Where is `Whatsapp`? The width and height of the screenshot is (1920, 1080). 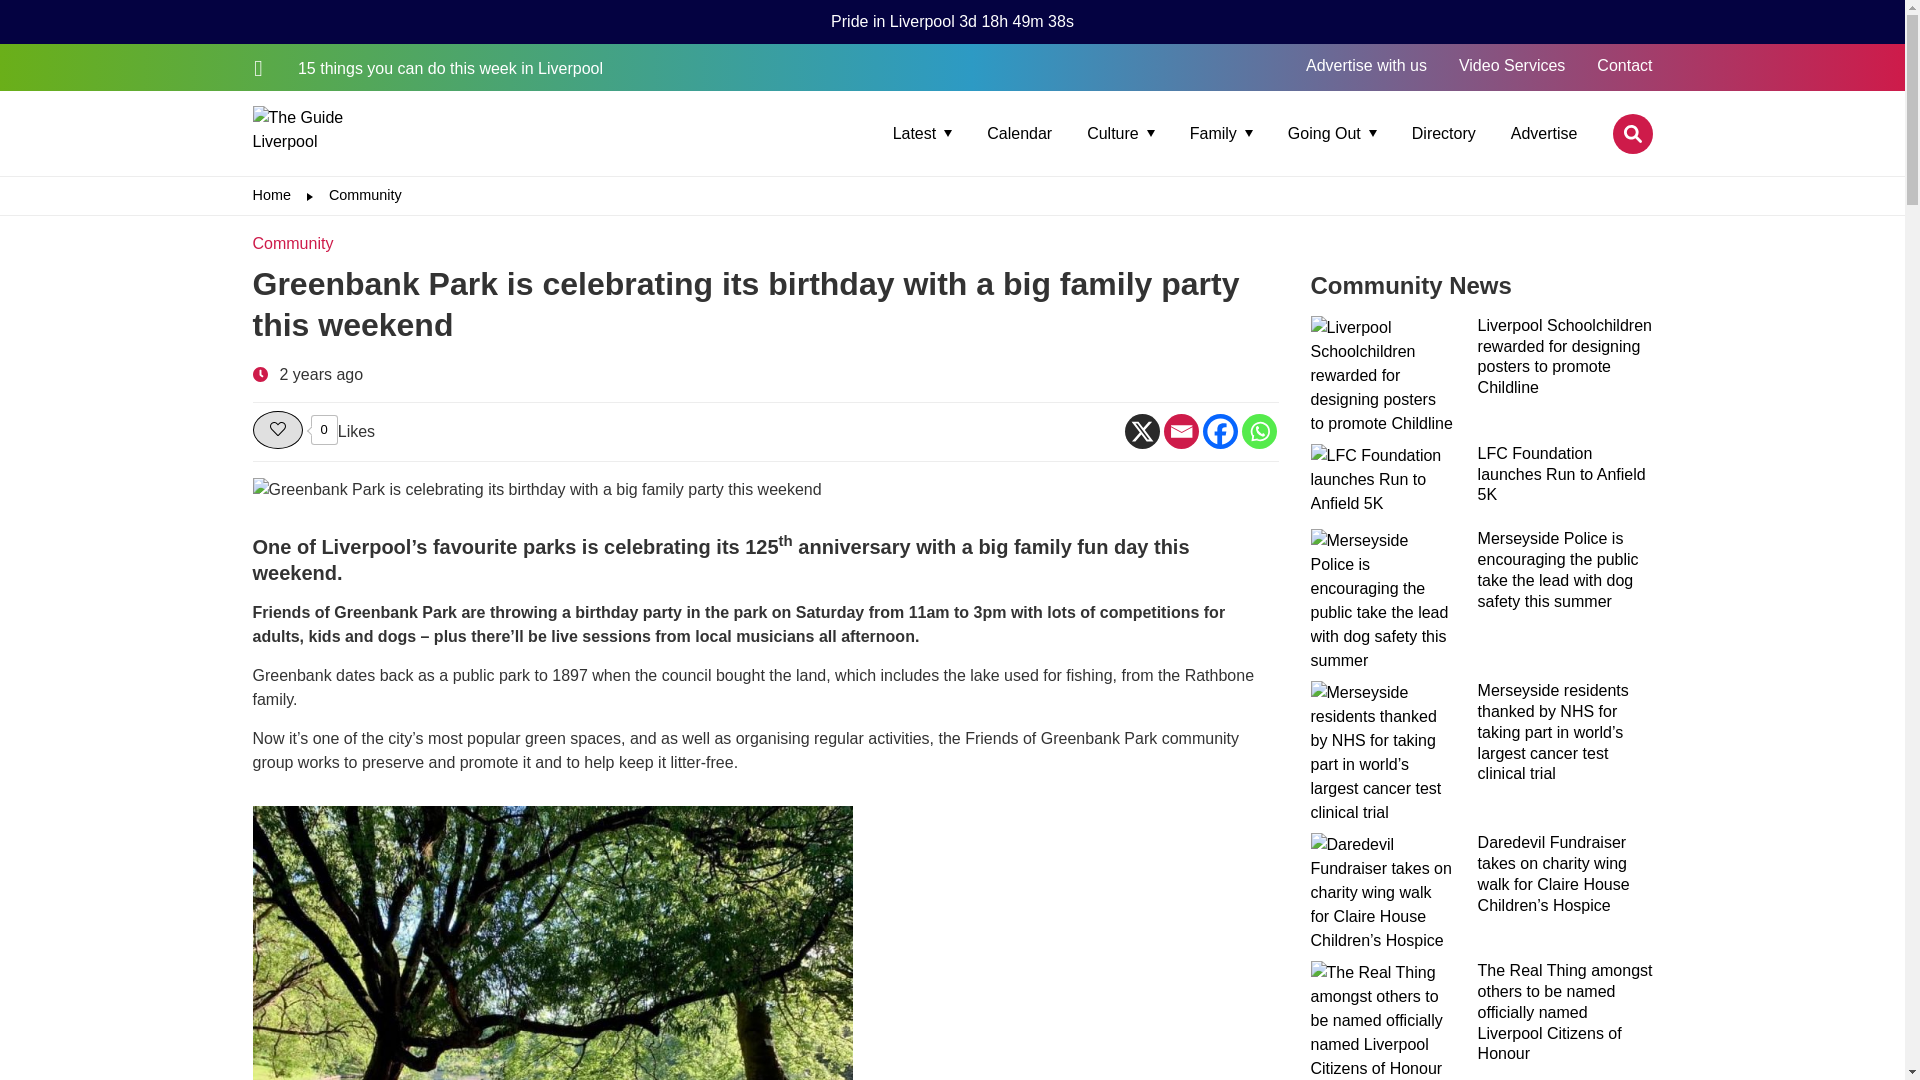 Whatsapp is located at coordinates (1259, 431).